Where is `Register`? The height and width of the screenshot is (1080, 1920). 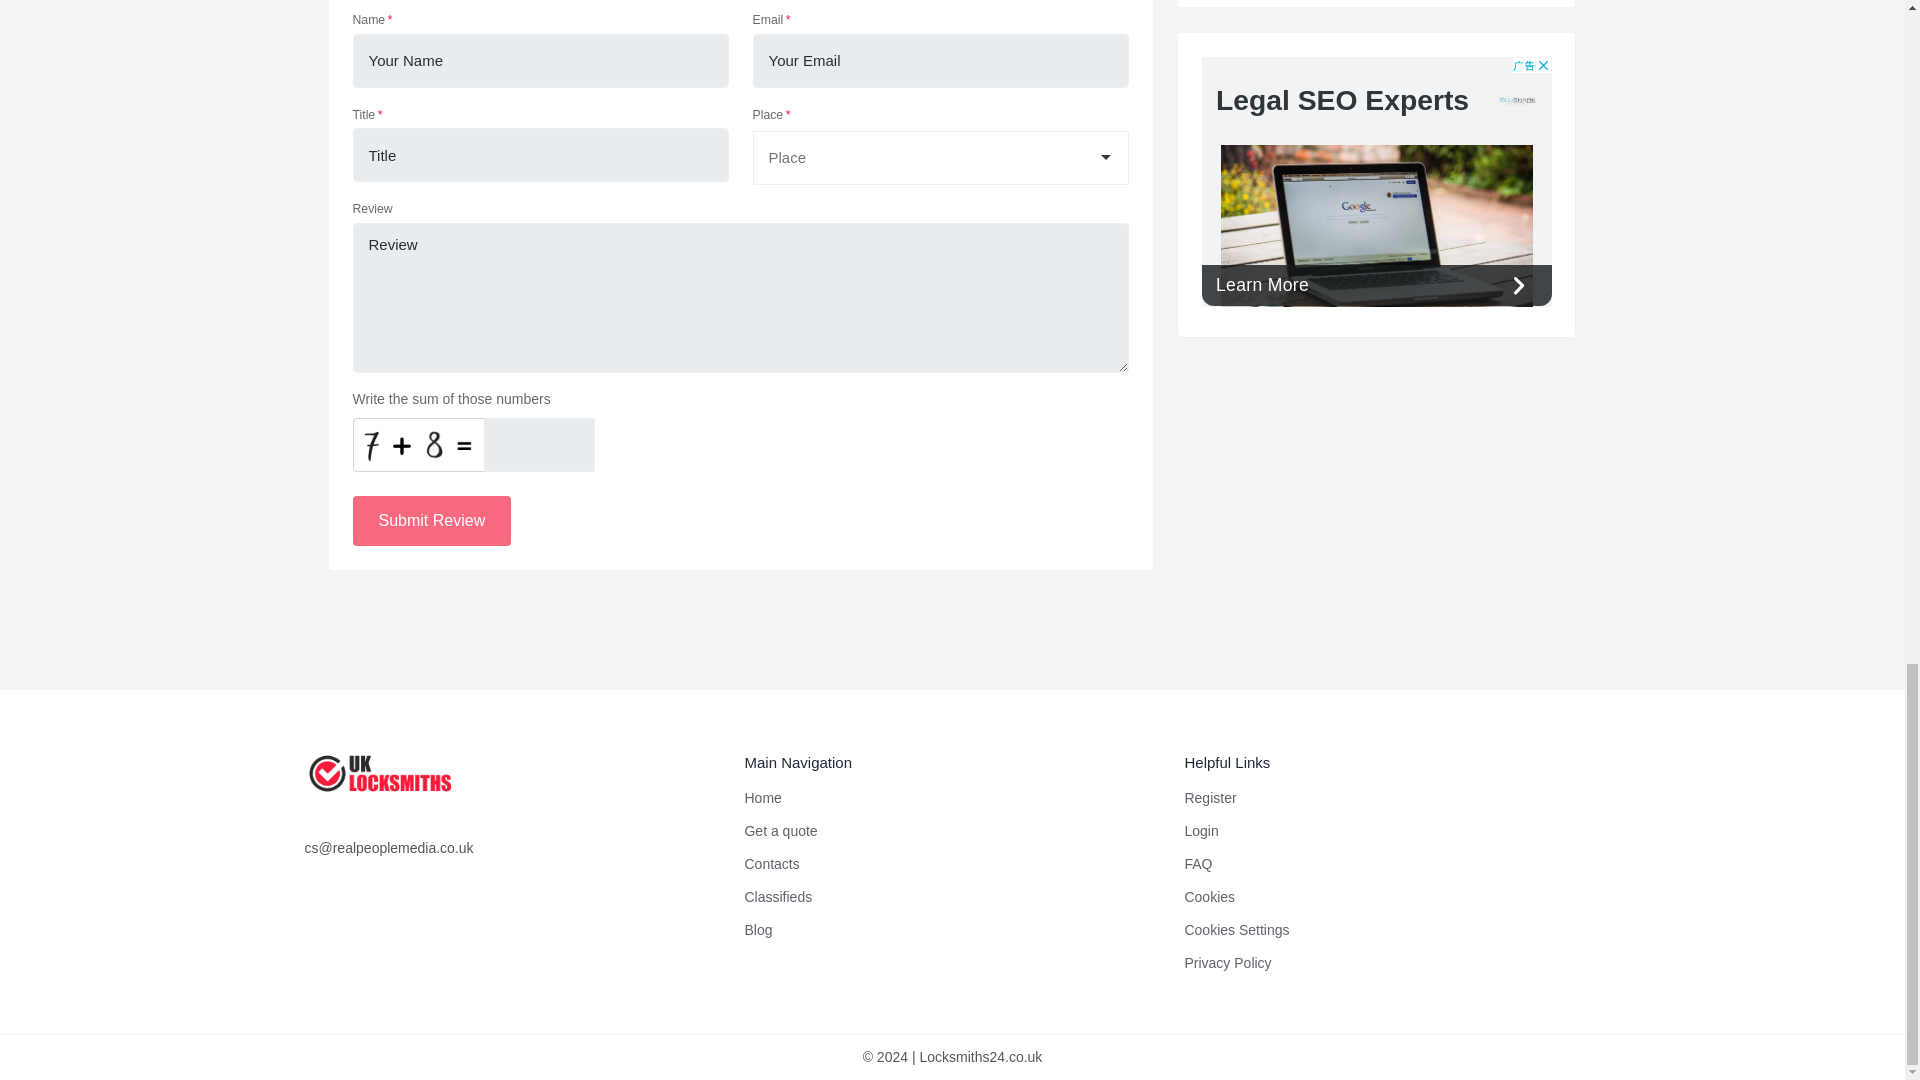
Register is located at coordinates (1210, 797).